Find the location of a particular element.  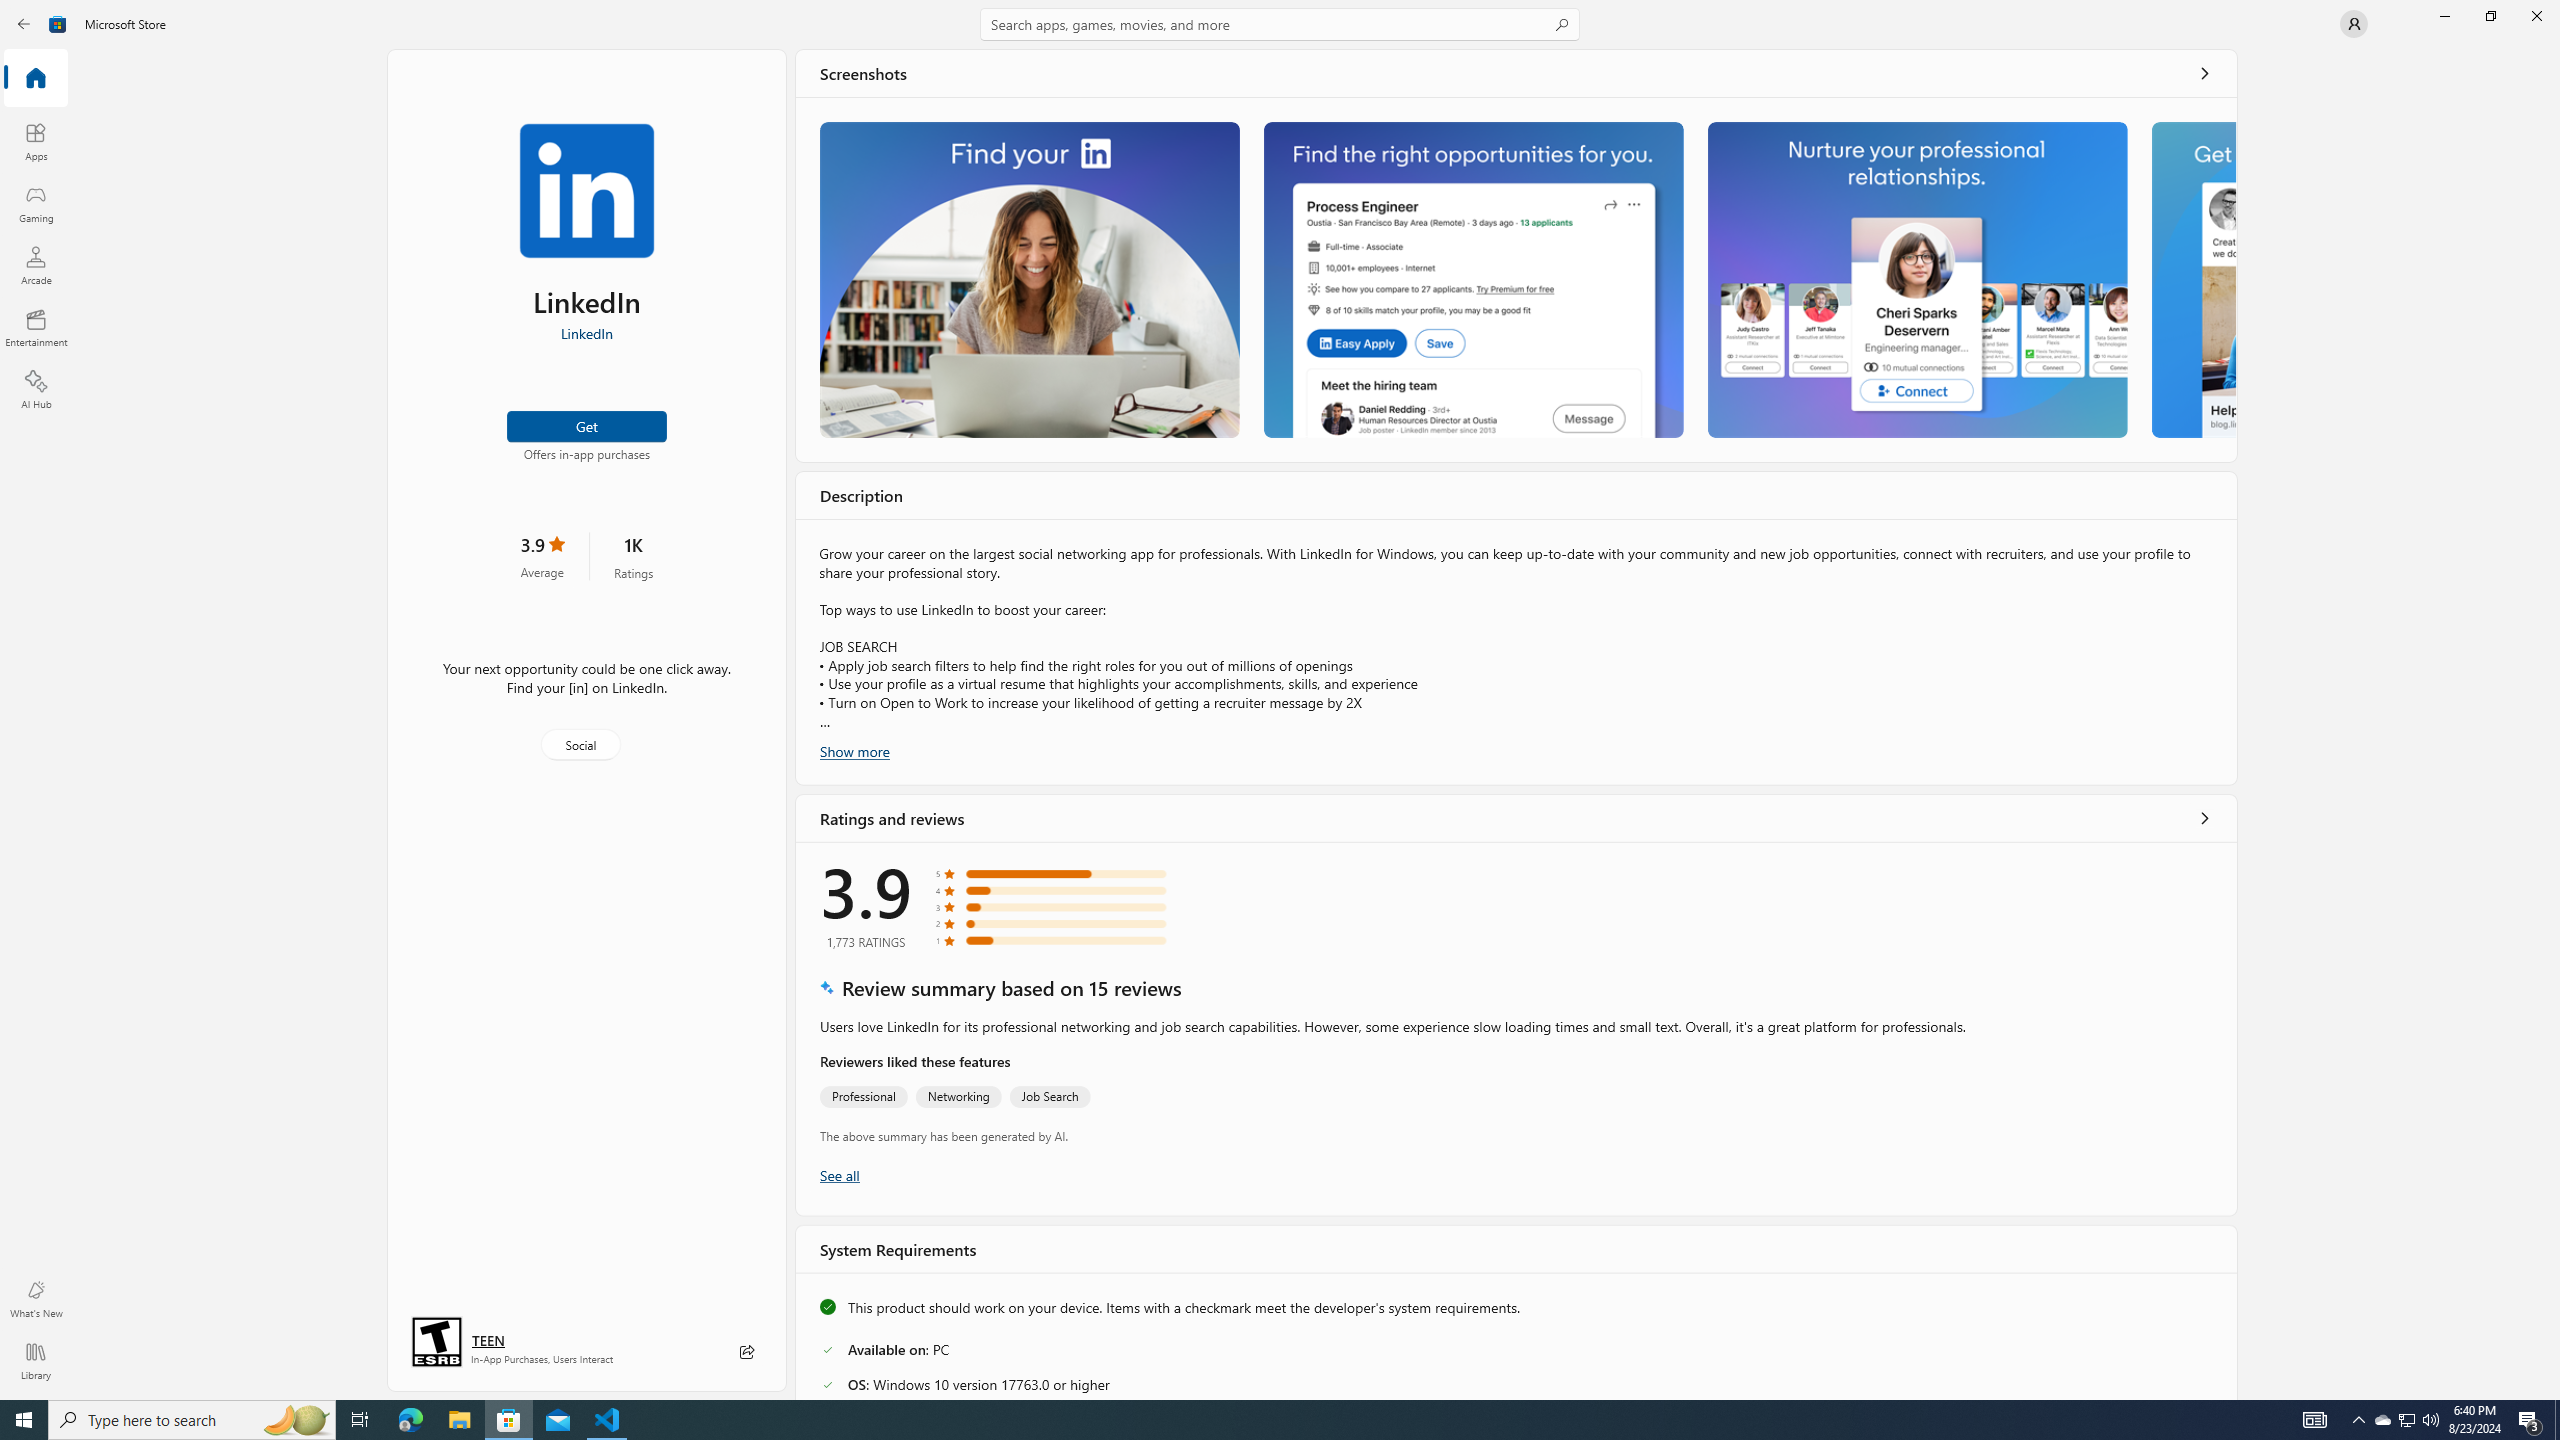

Screenshot 2 is located at coordinates (1472, 280).